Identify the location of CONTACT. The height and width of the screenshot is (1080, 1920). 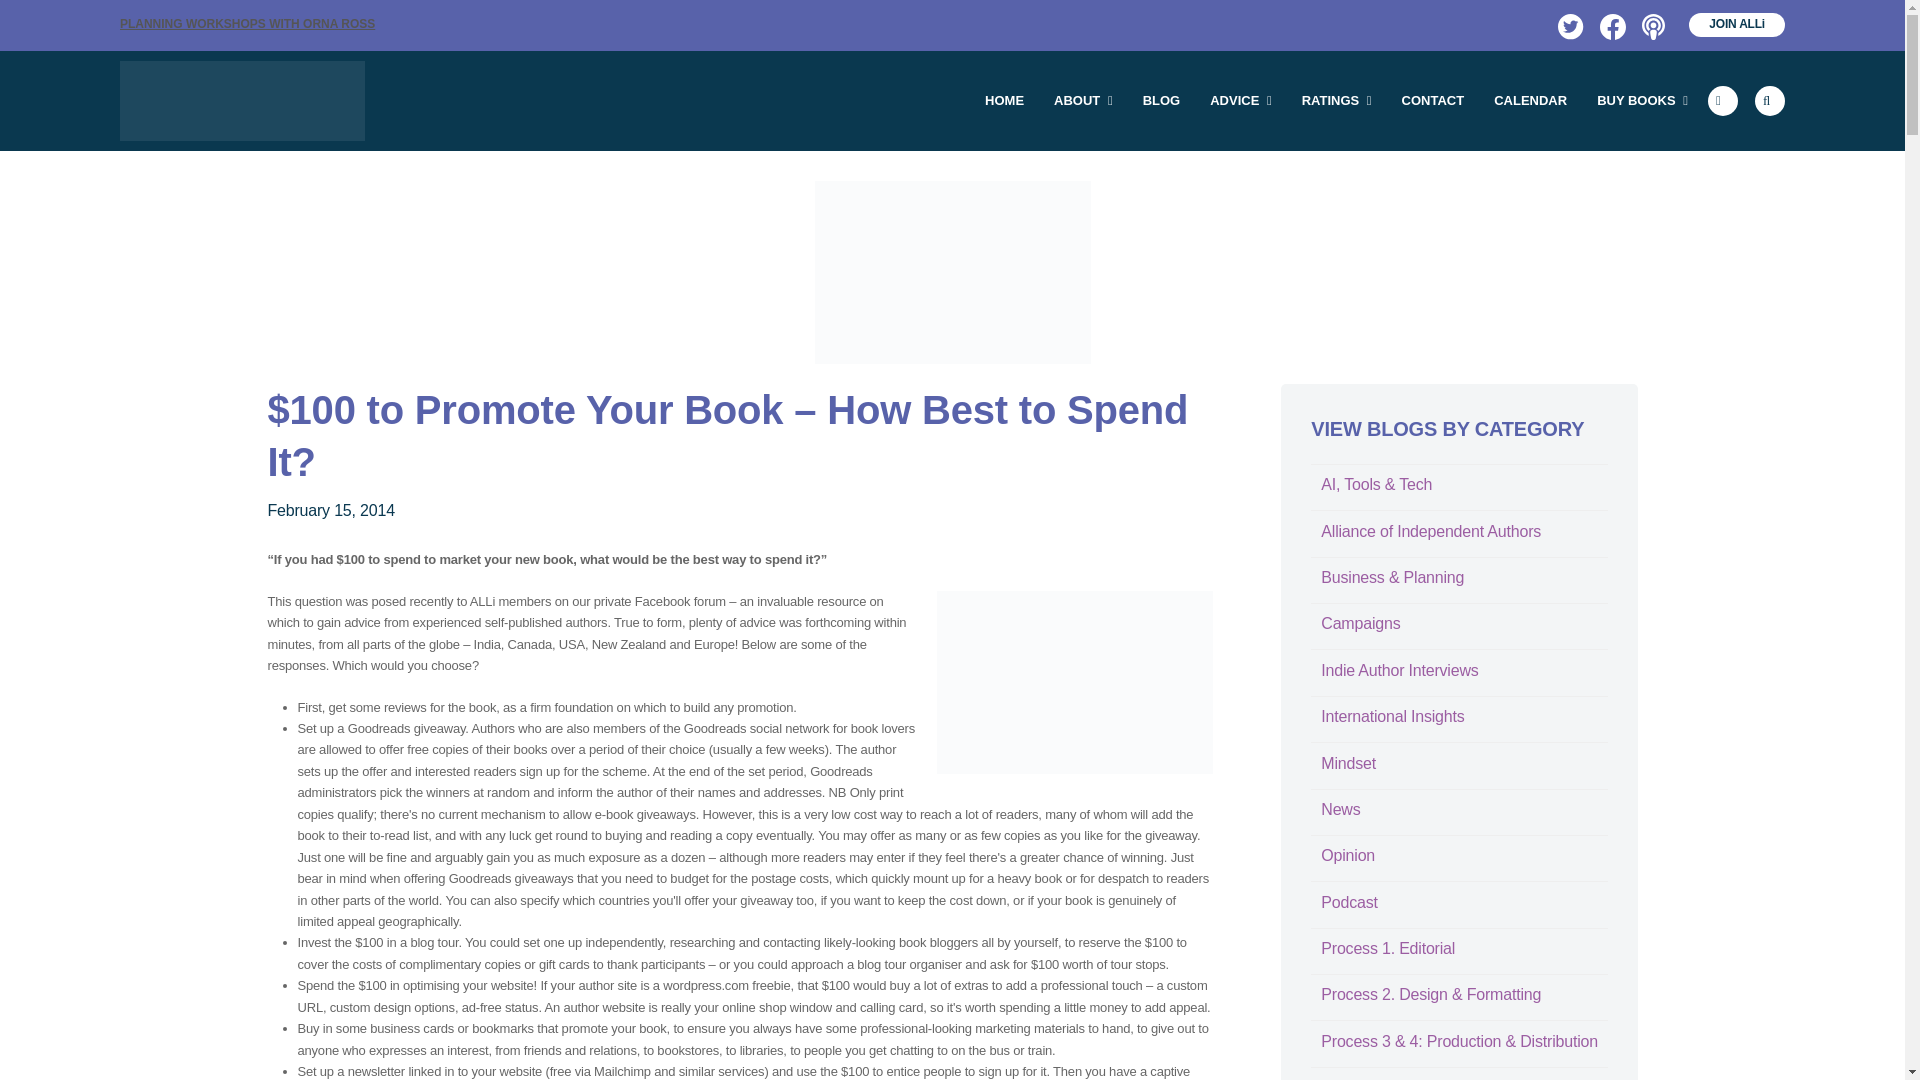
(1433, 100).